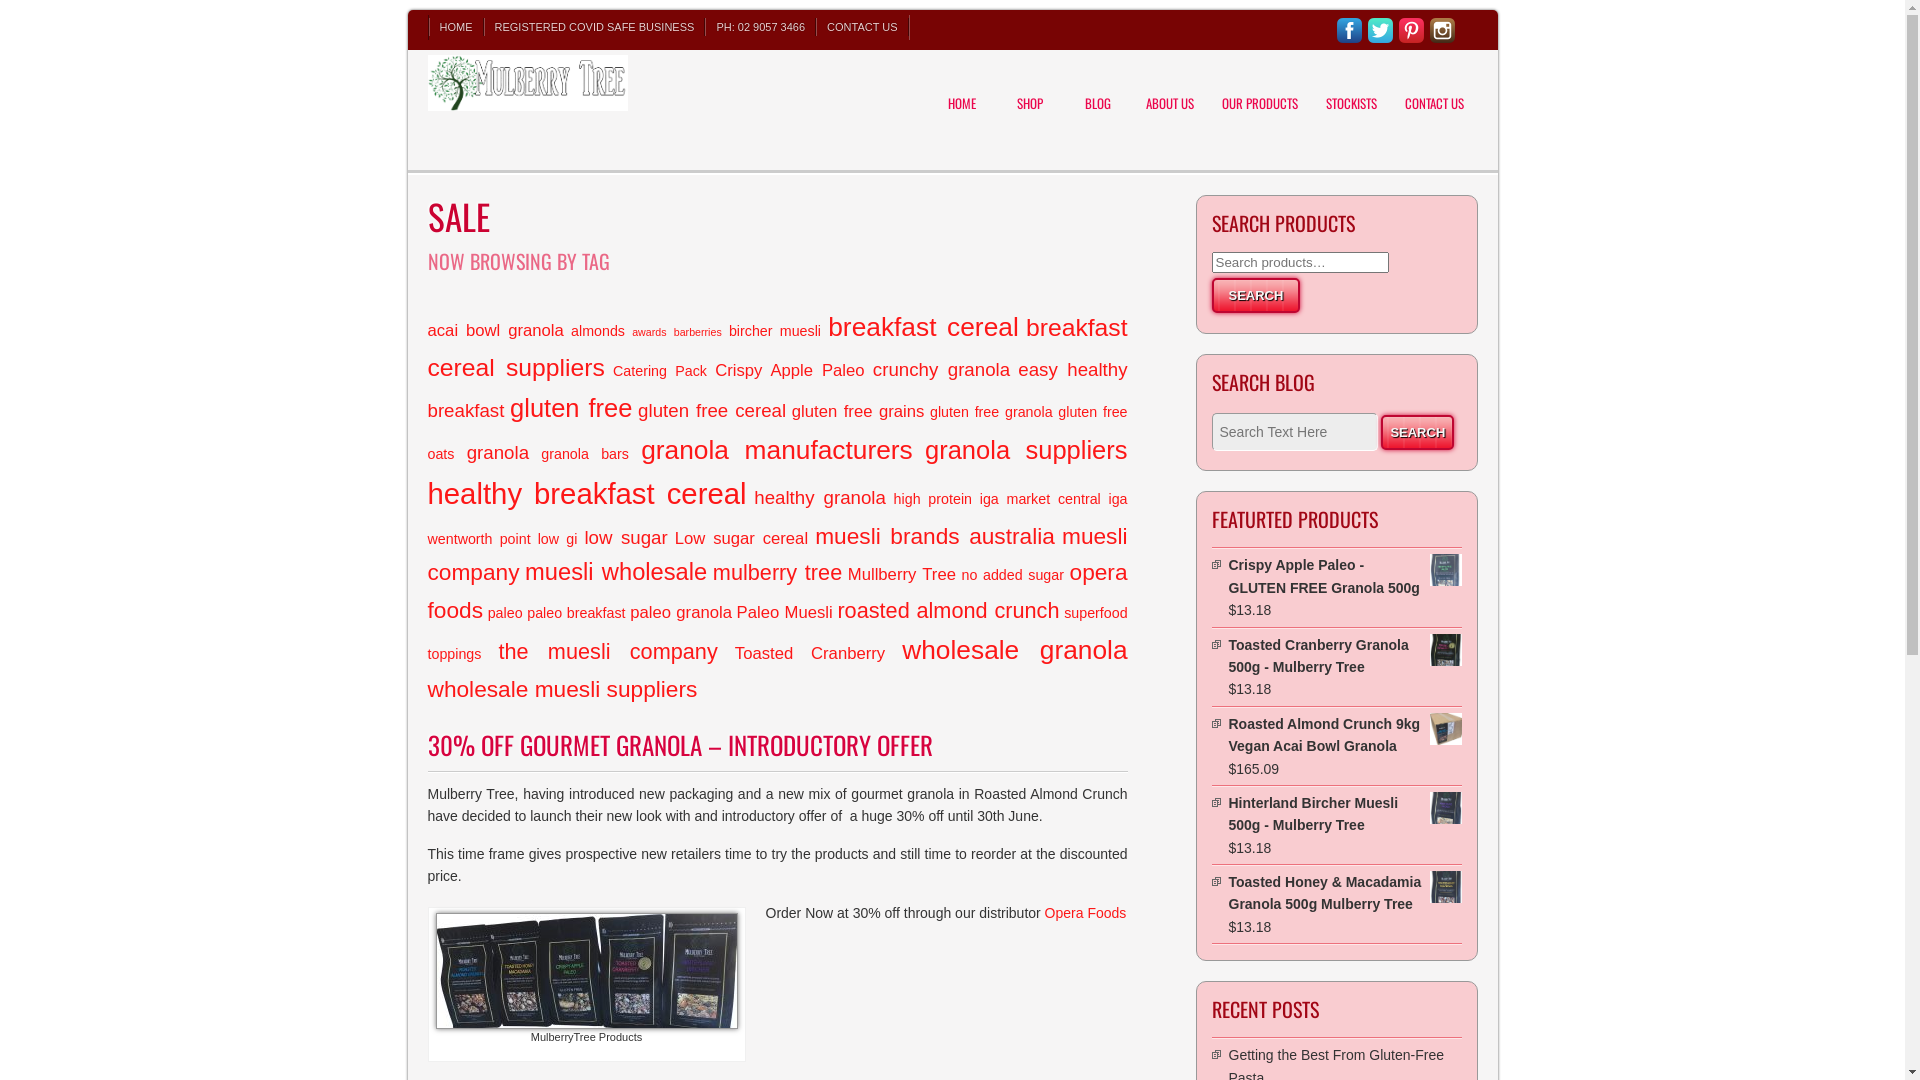 The height and width of the screenshot is (1080, 1920). What do you see at coordinates (456, 27) in the screenshot?
I see `HOME` at bounding box center [456, 27].